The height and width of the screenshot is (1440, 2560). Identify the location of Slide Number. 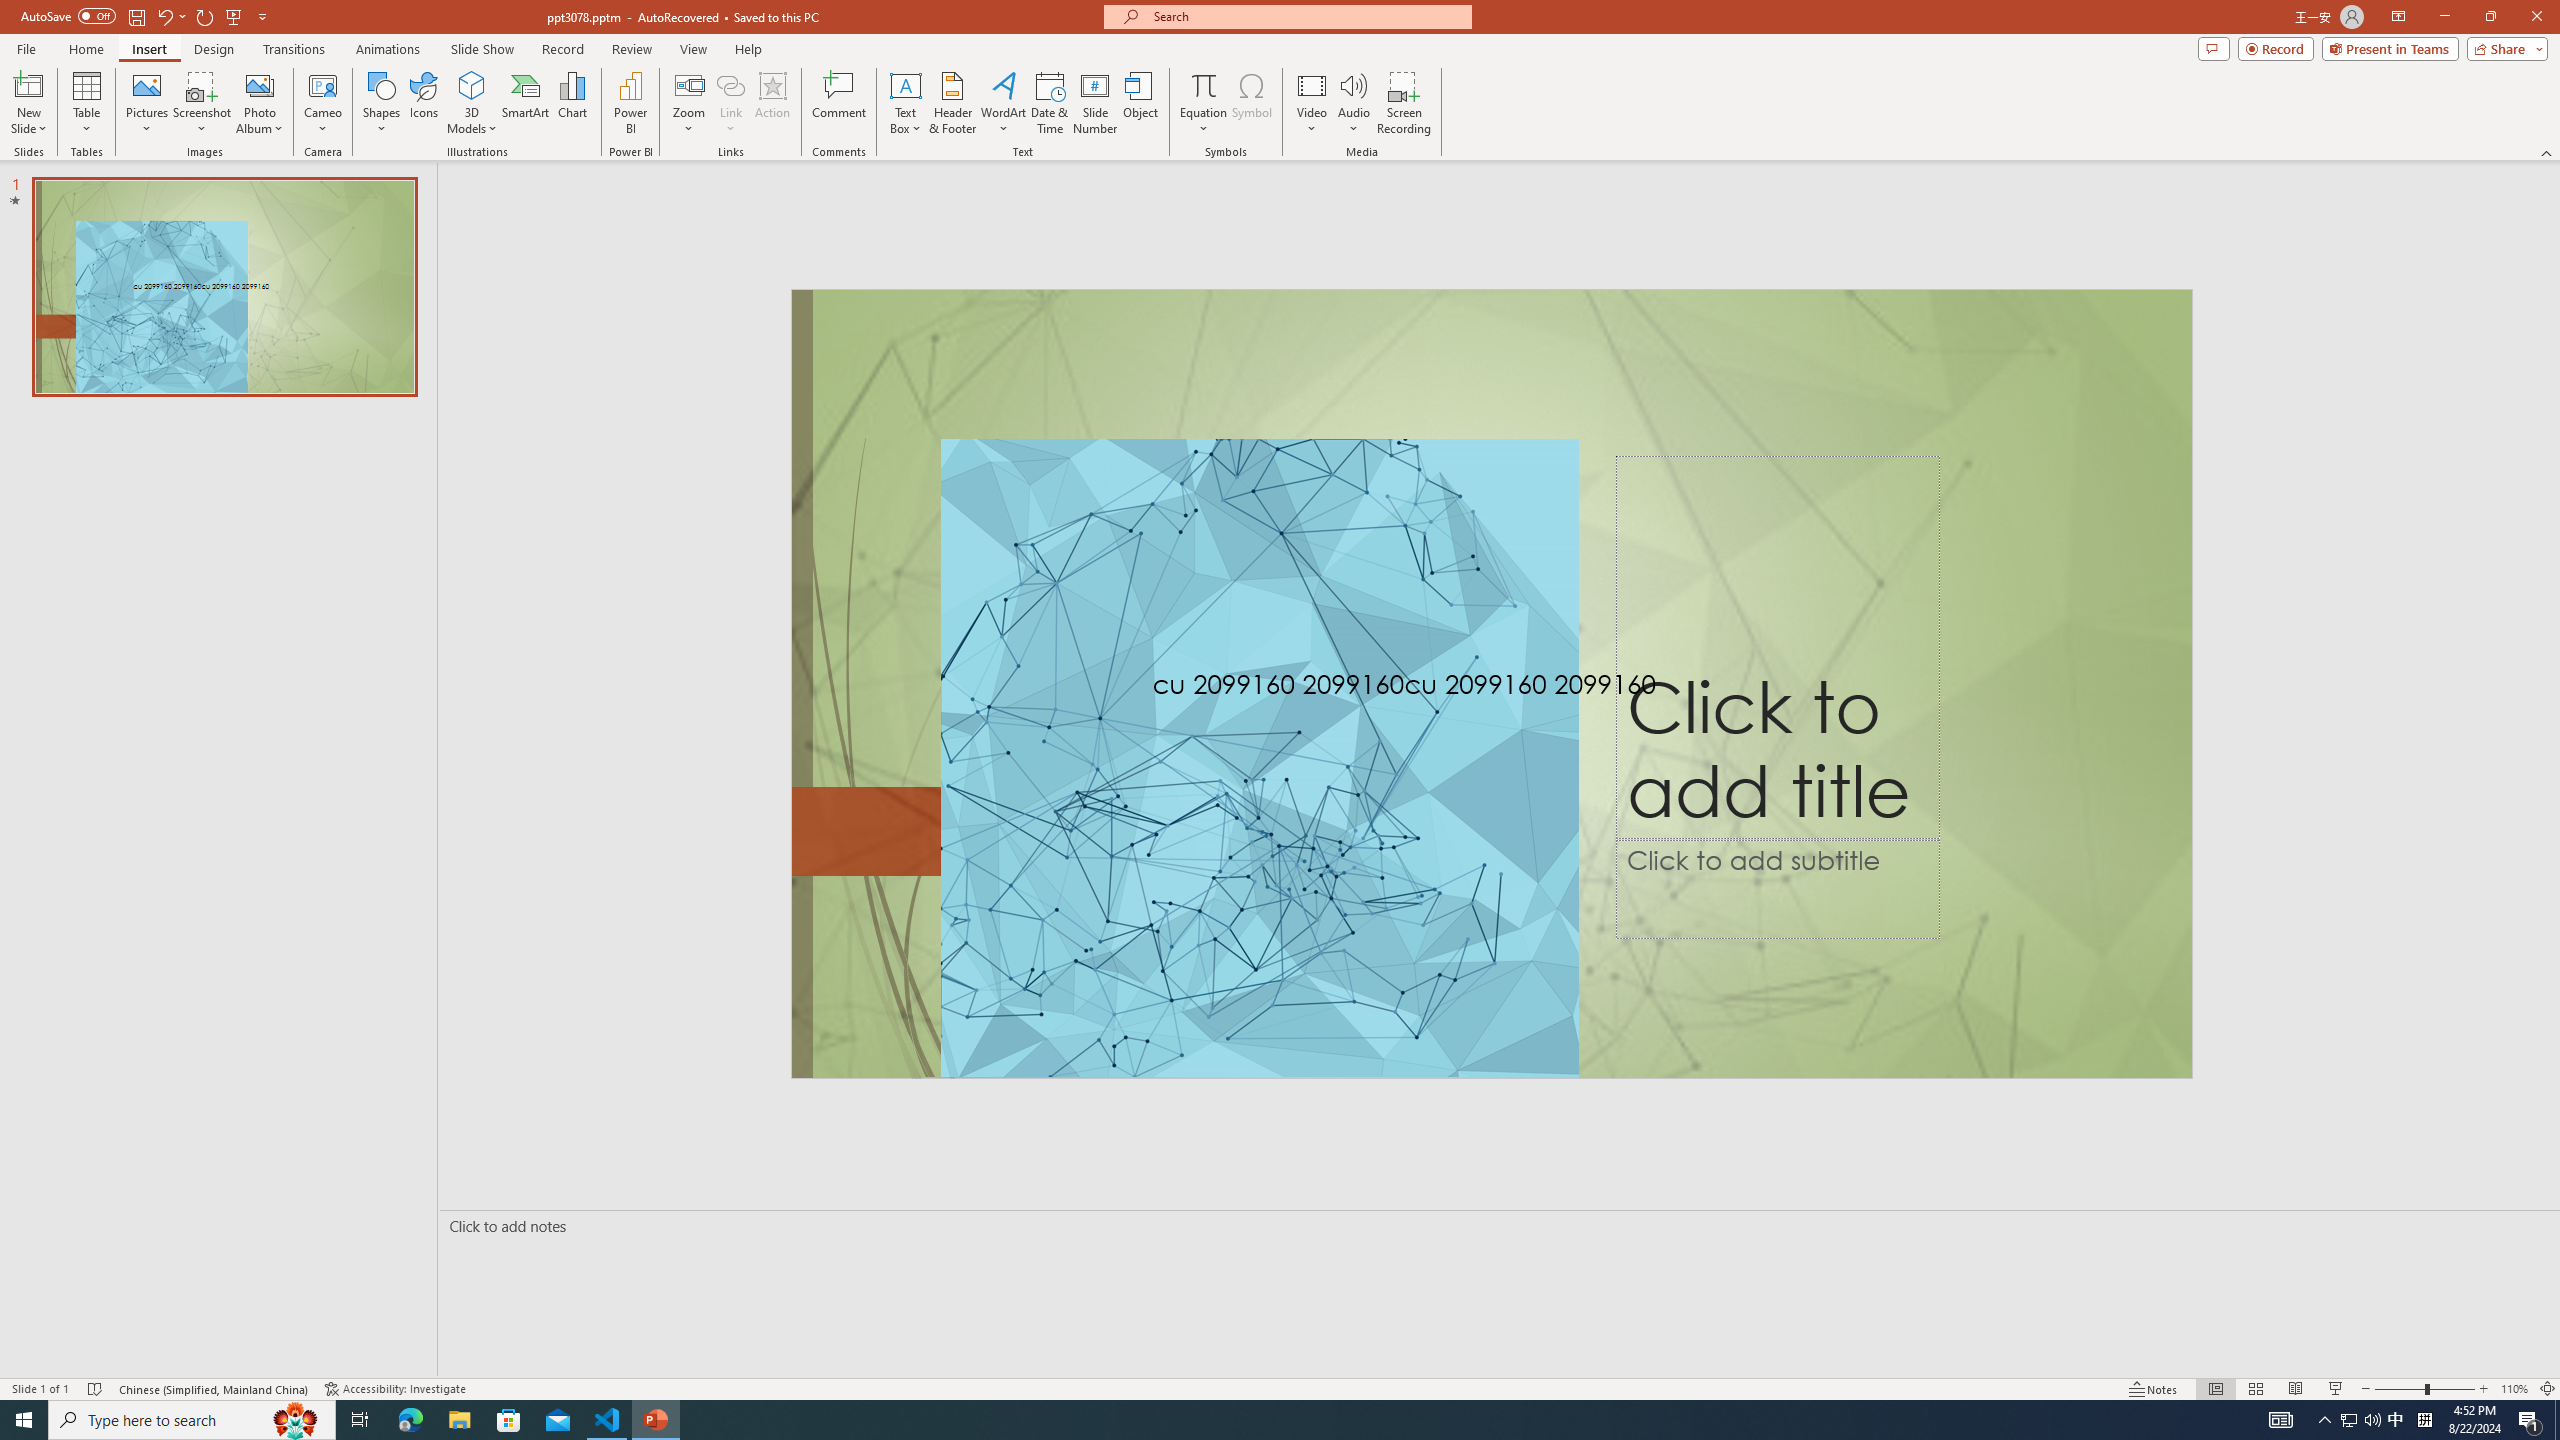
(1096, 103).